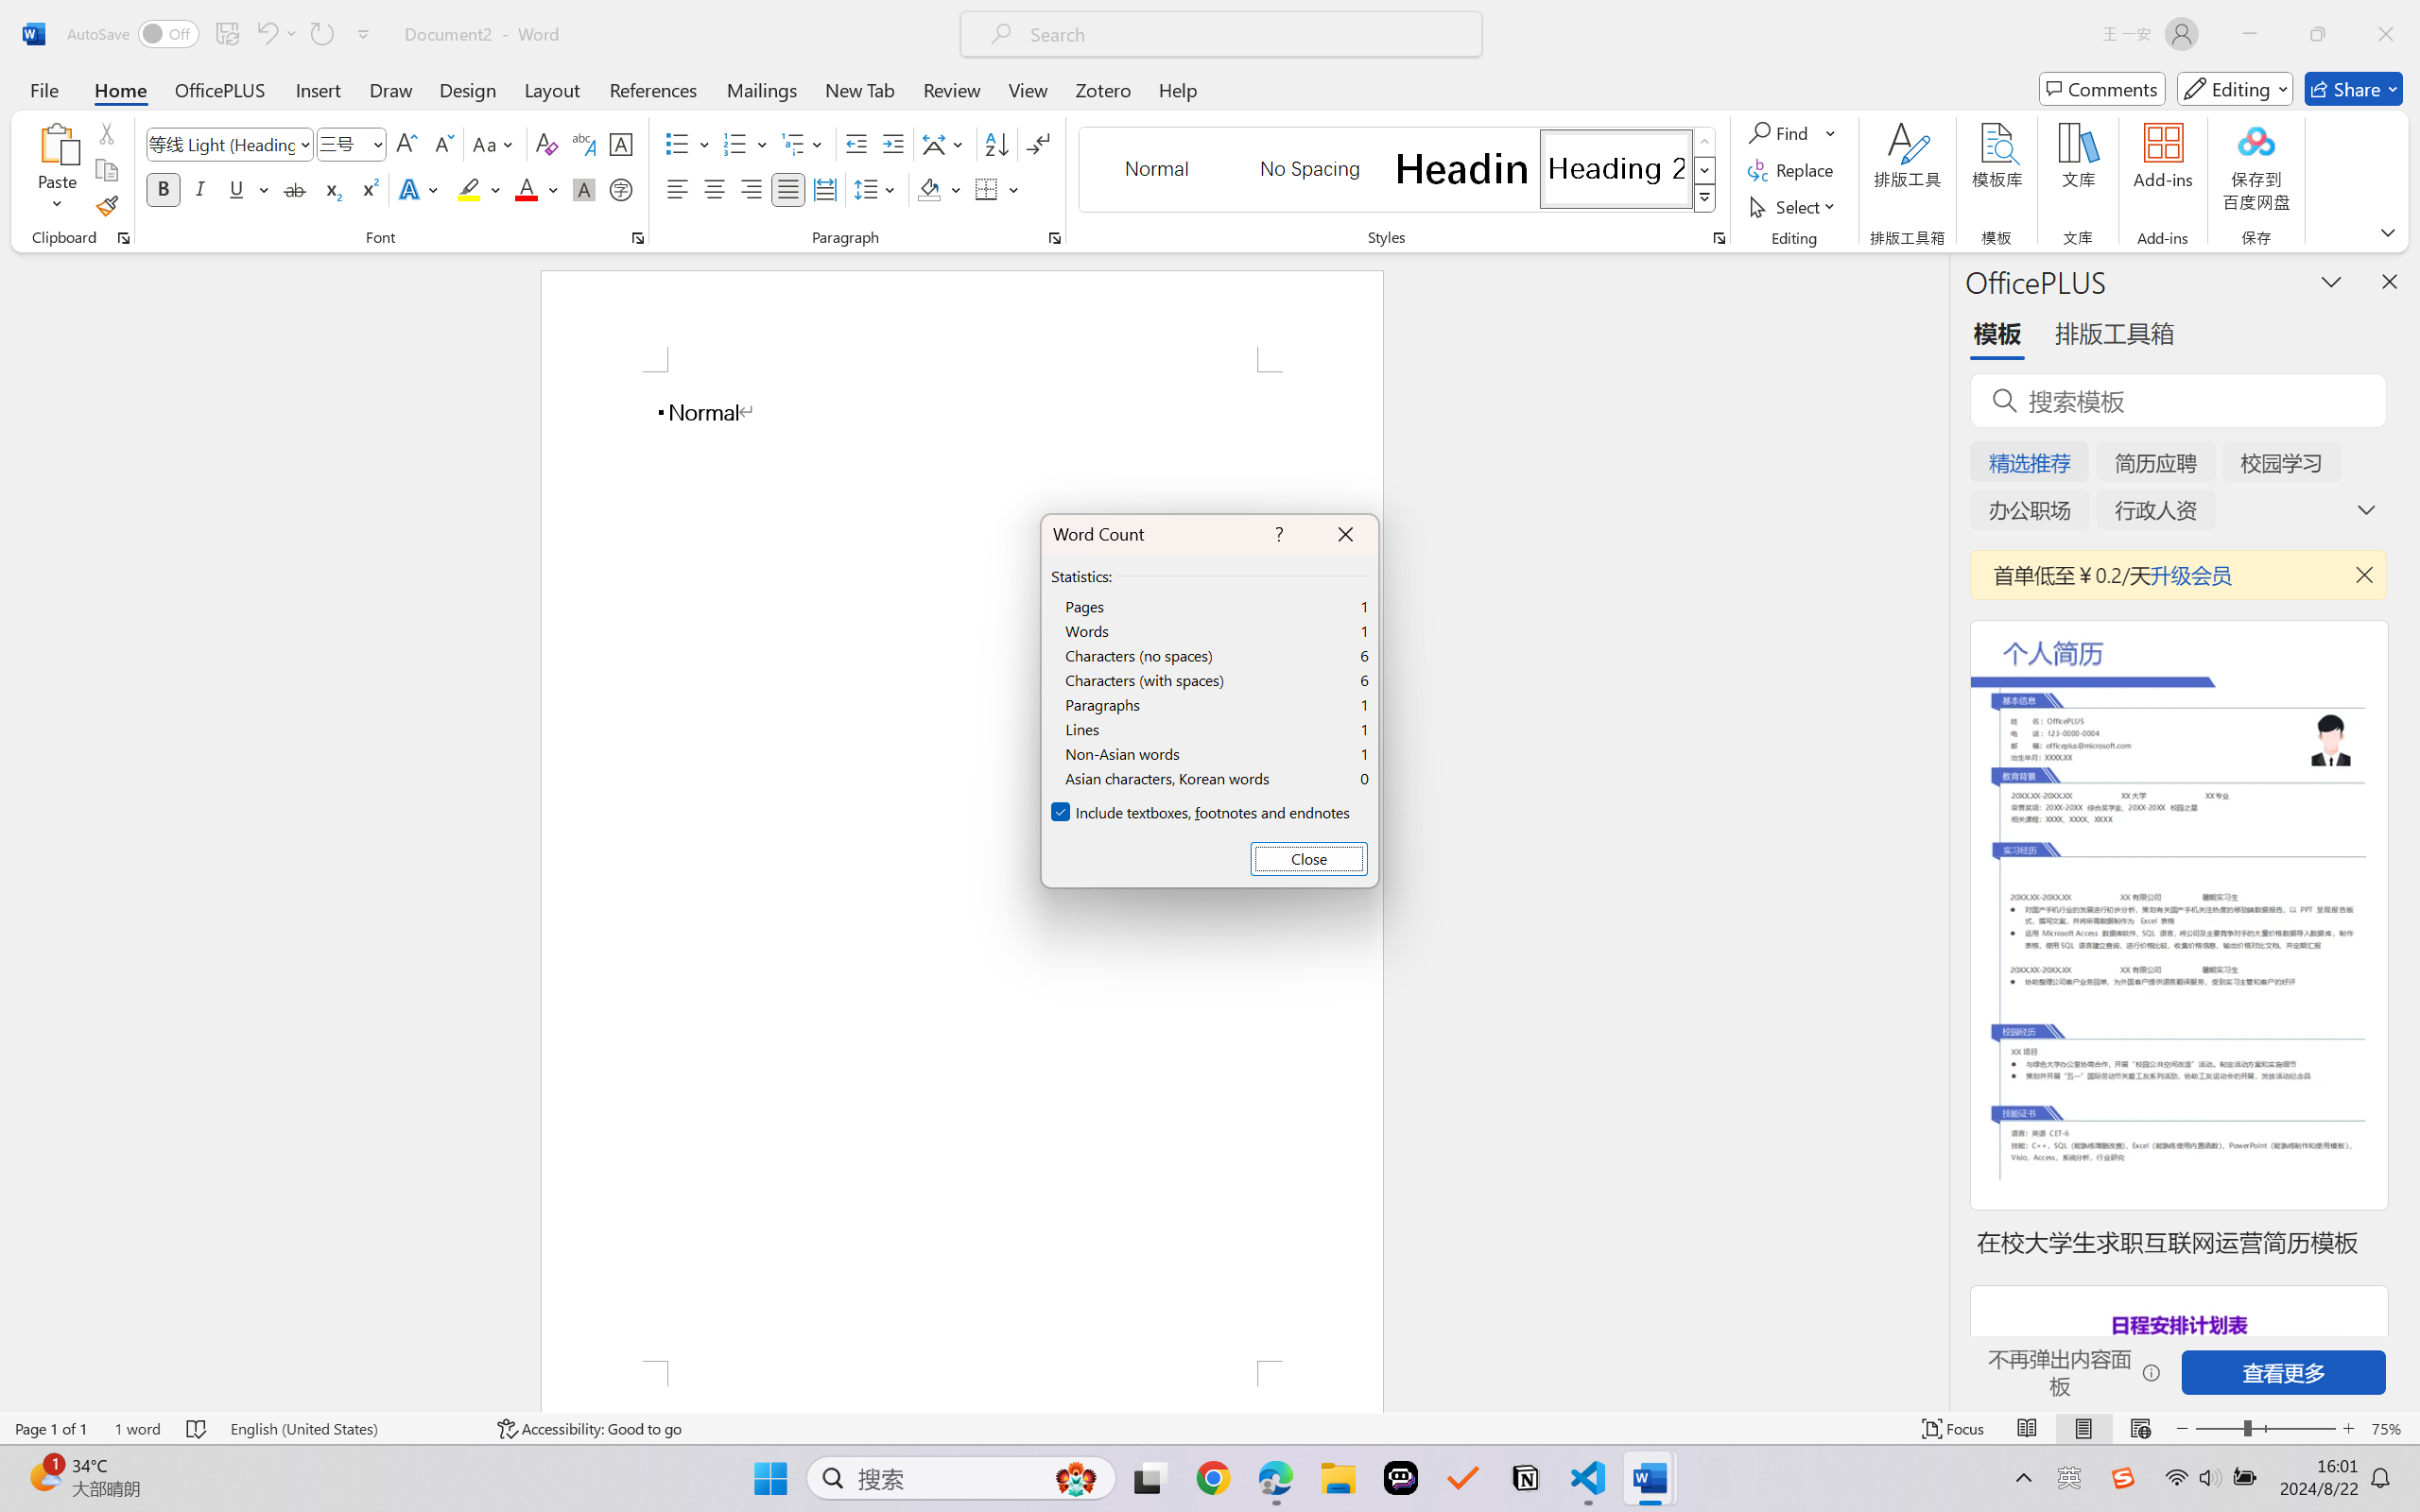 The width and height of the screenshot is (2420, 1512). I want to click on Font Size, so click(342, 144).